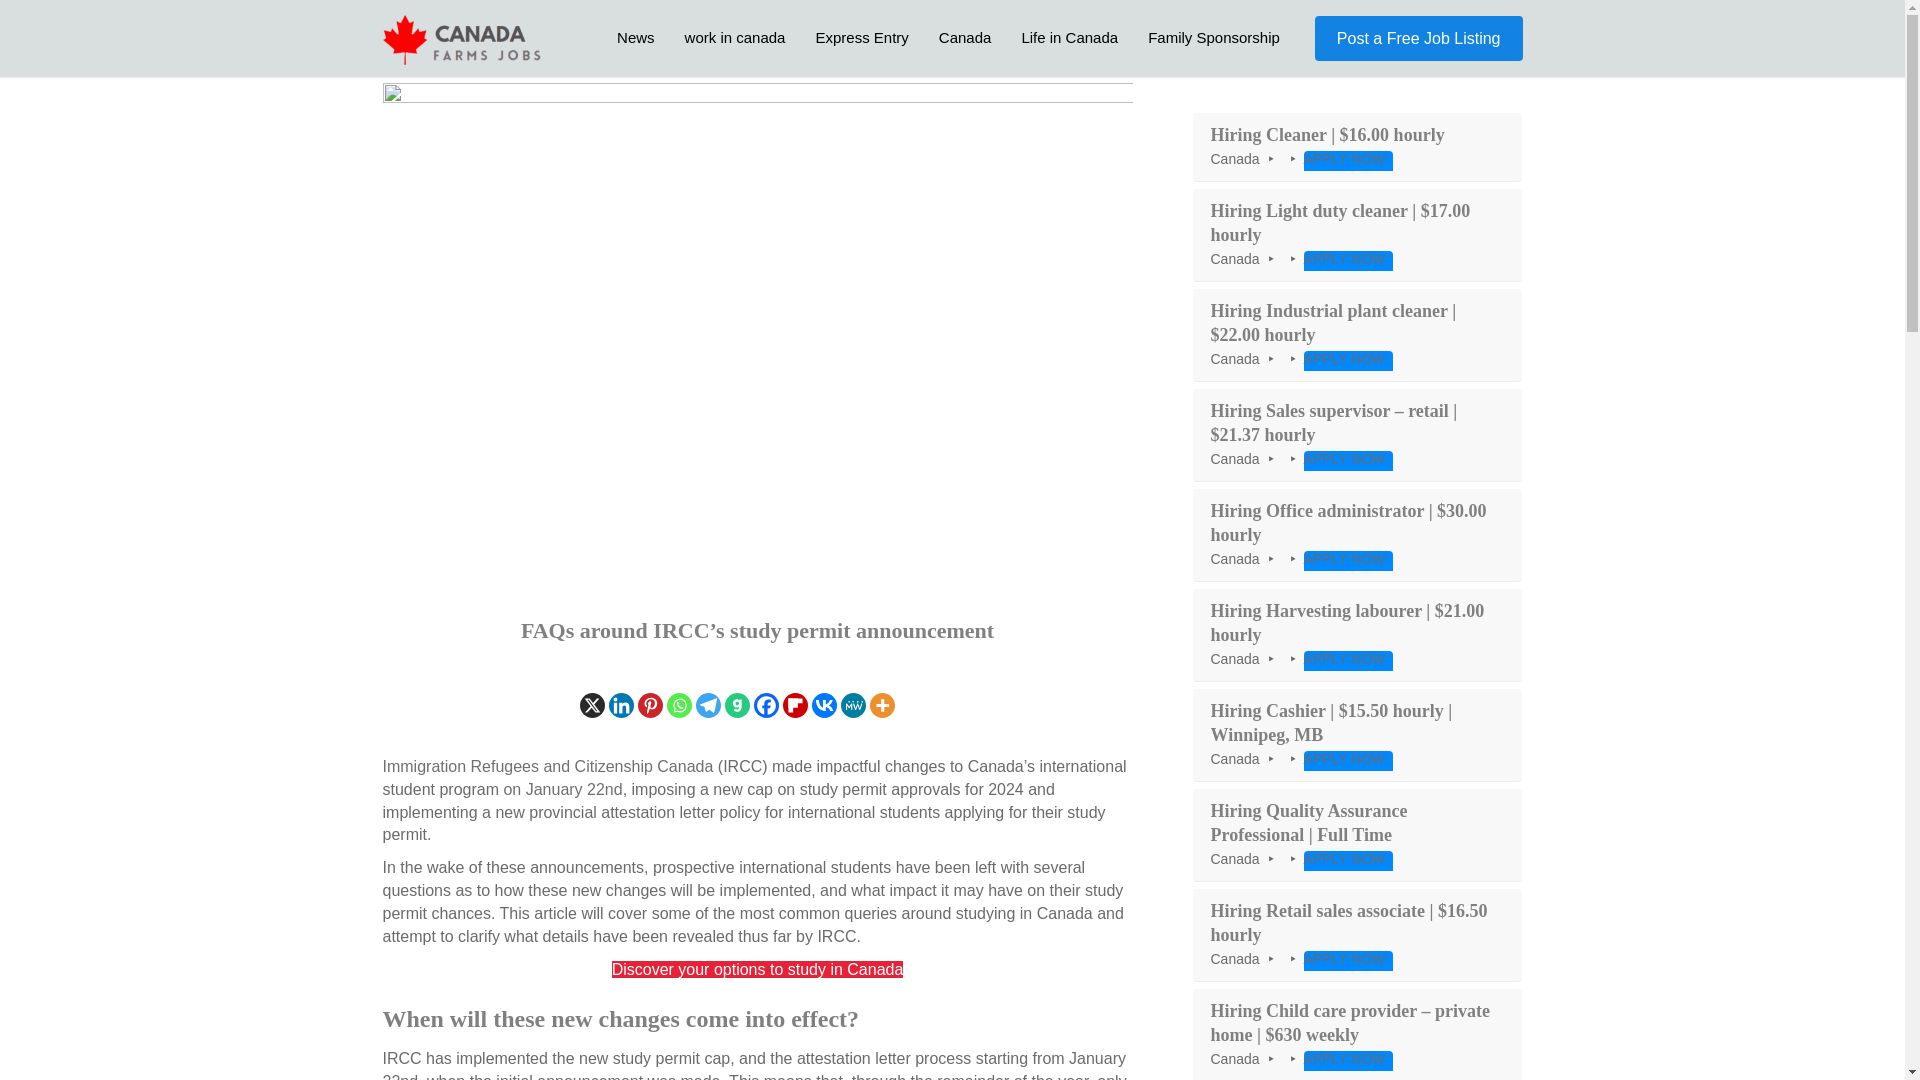 The width and height of the screenshot is (1920, 1080). Describe the element at coordinates (547, 766) in the screenshot. I see `Immigration Refugees and Citizenship Canada` at that location.